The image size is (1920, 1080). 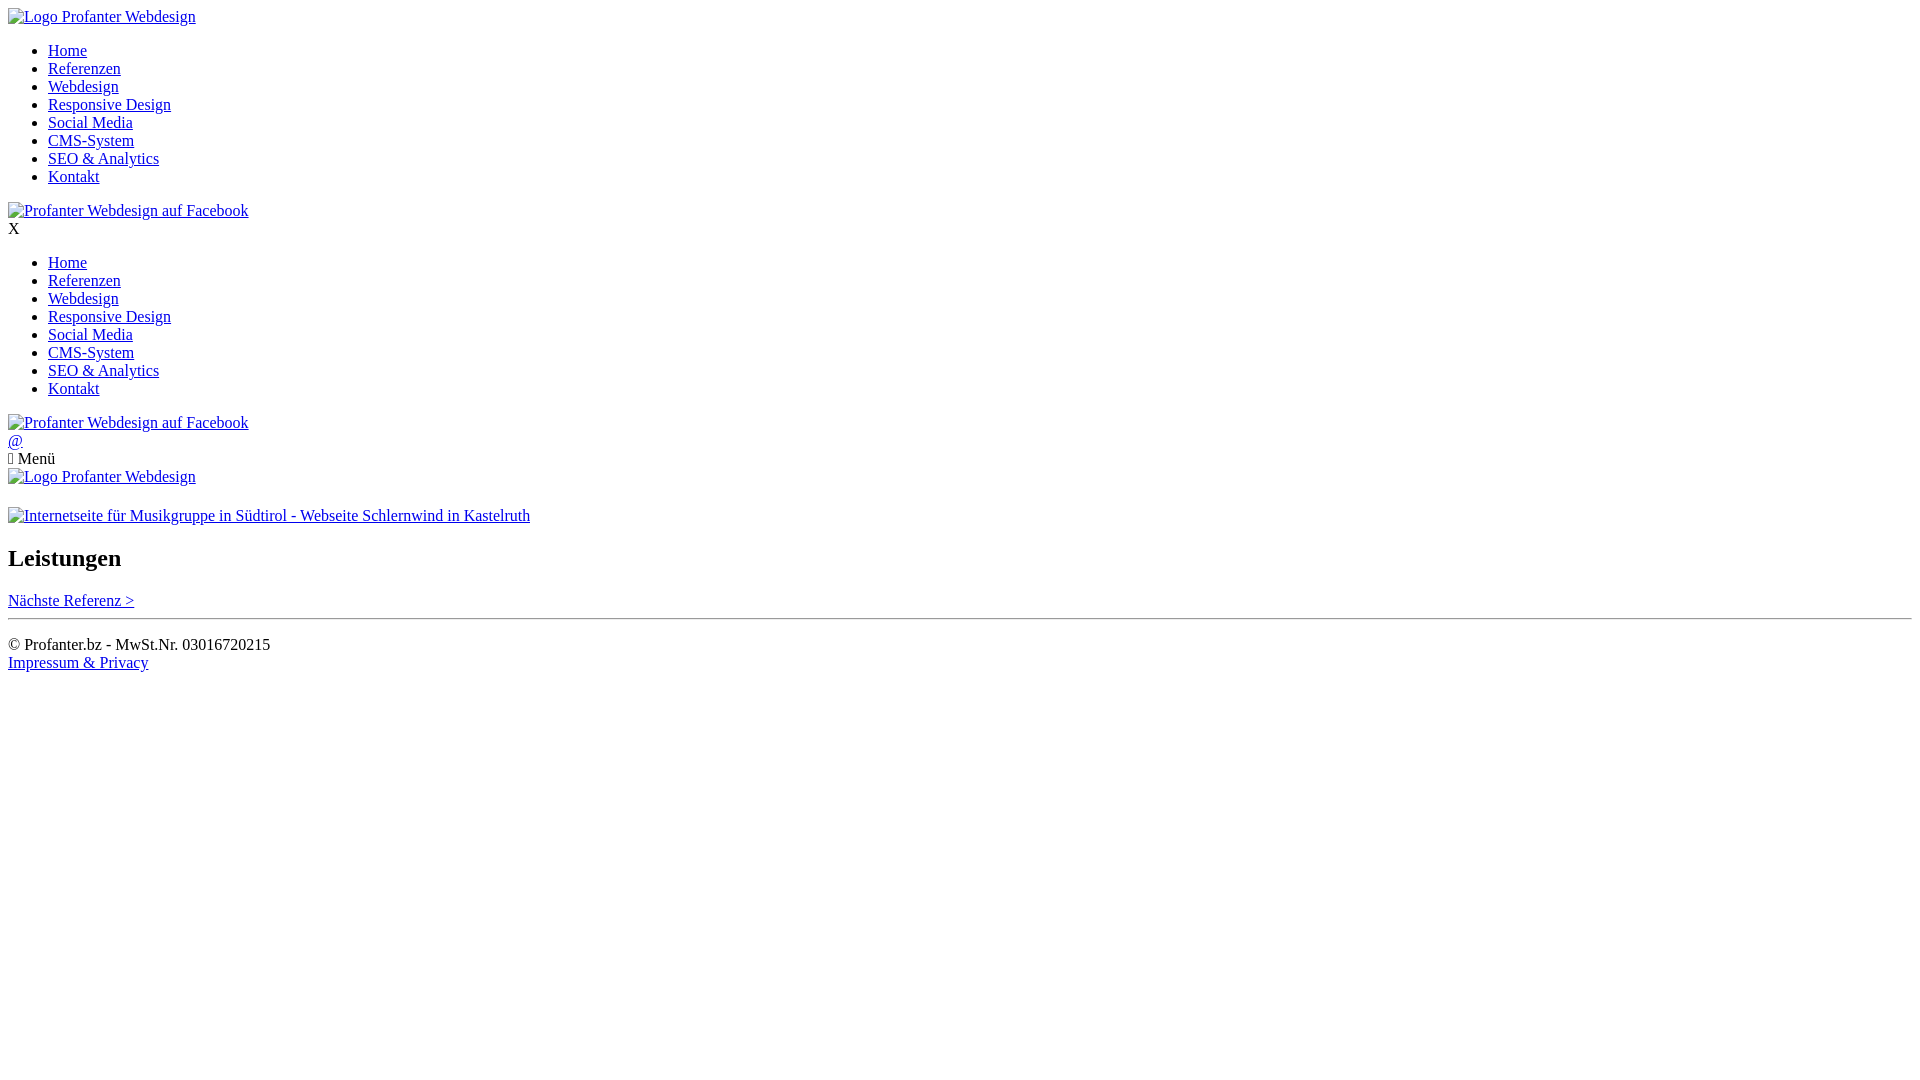 What do you see at coordinates (74, 388) in the screenshot?
I see `Kontakt` at bounding box center [74, 388].